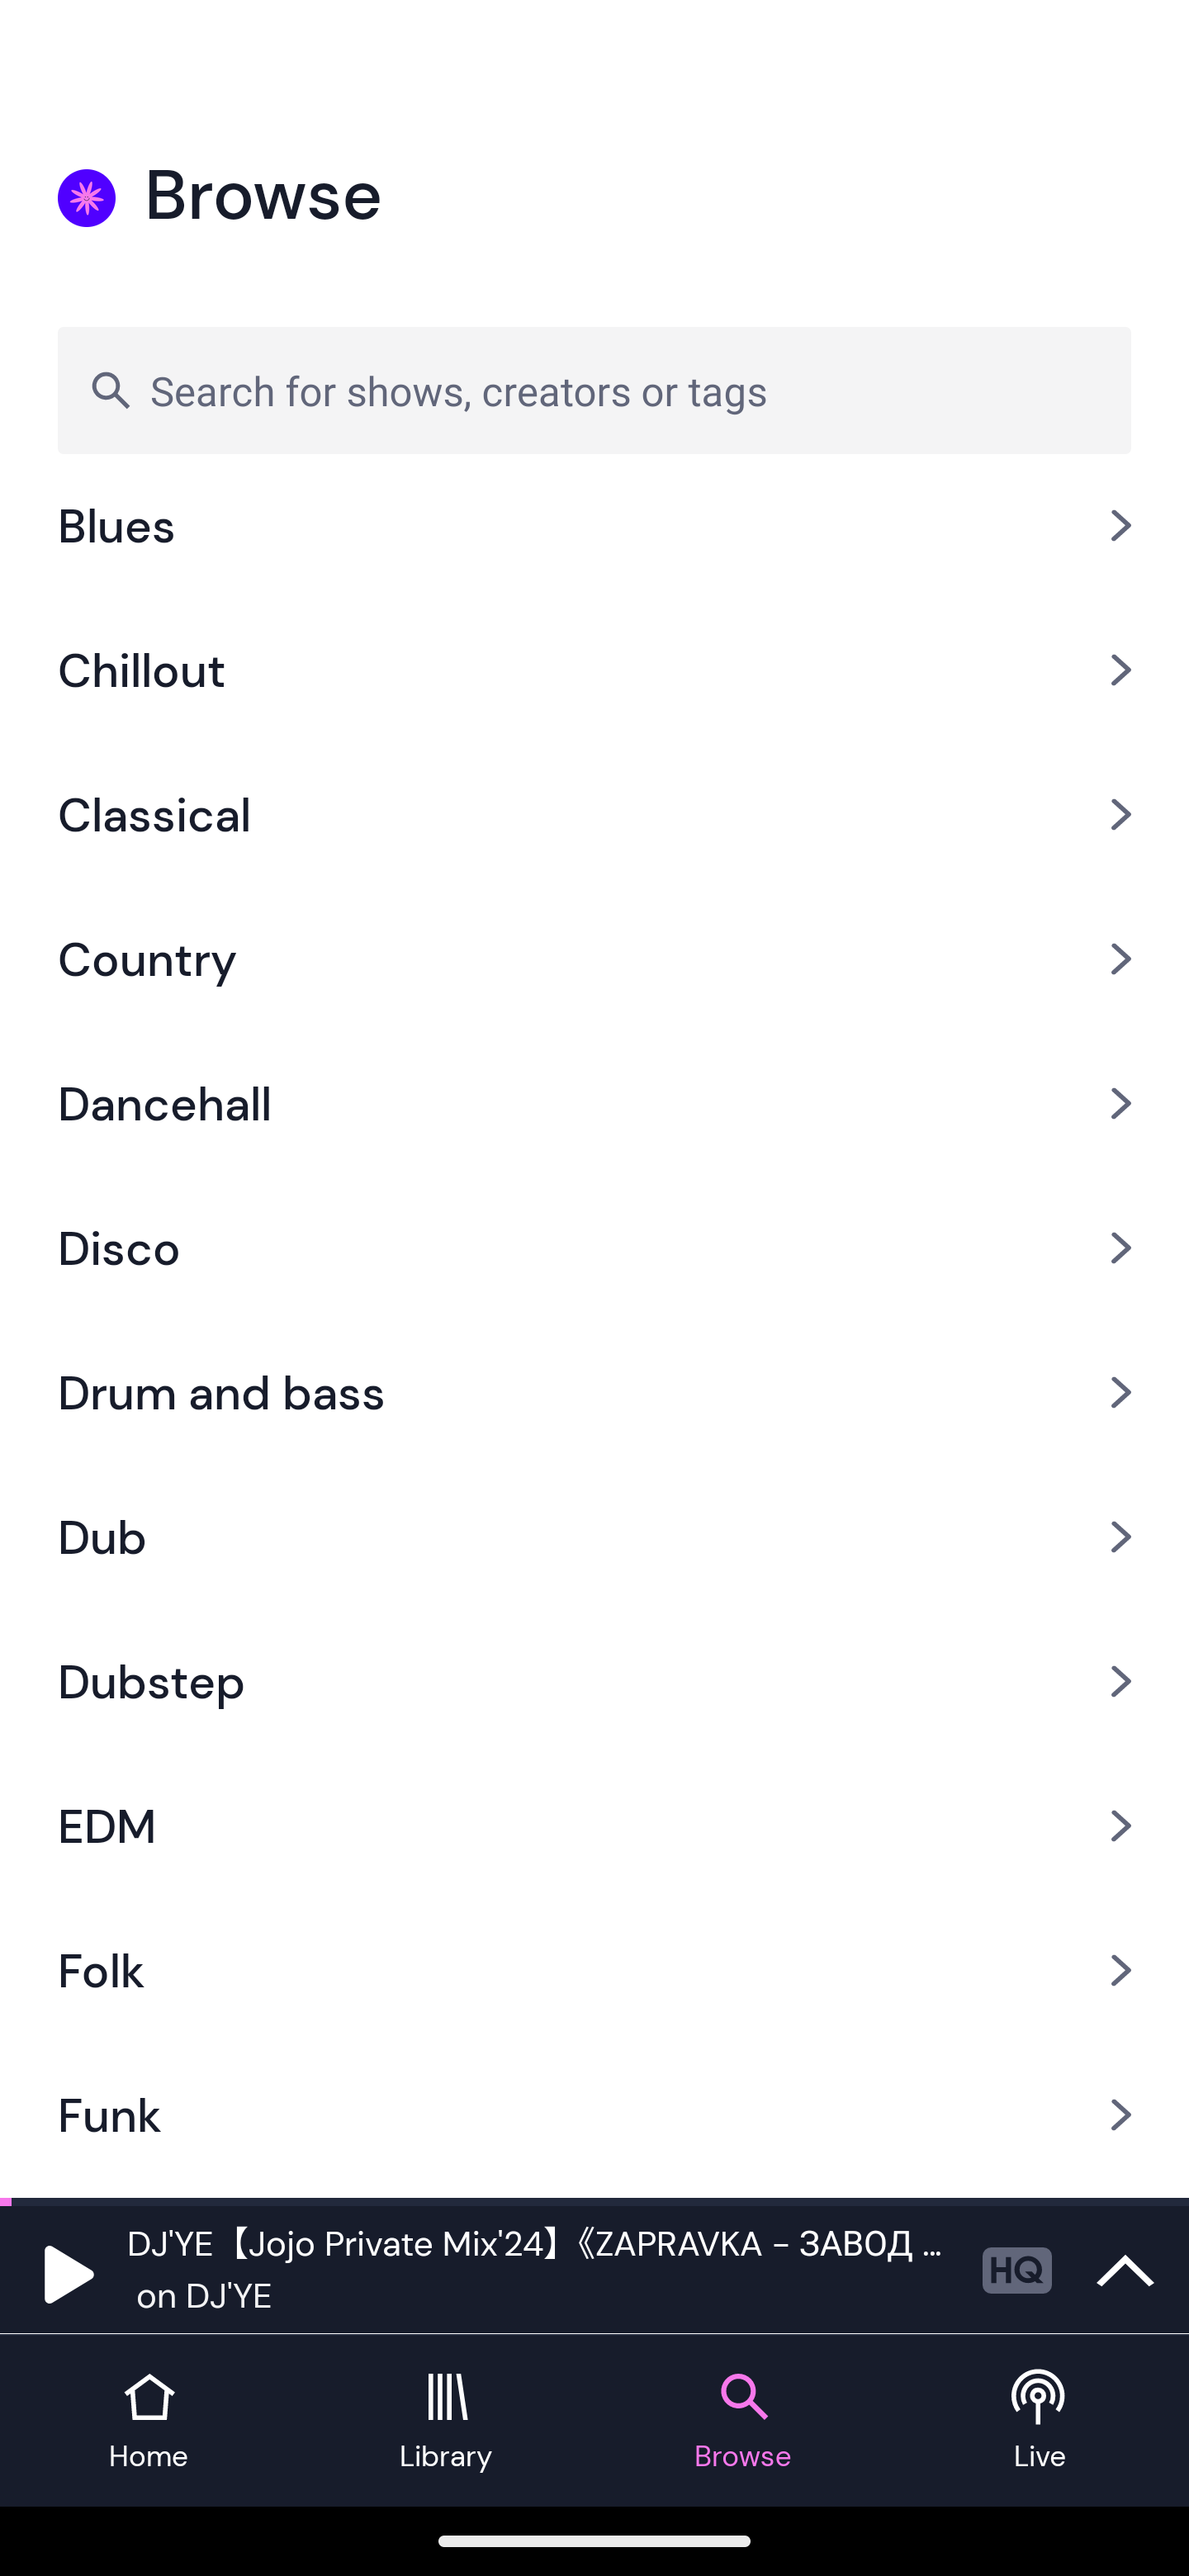  Describe the element at coordinates (594, 390) in the screenshot. I see `Search for shows, creators or tags` at that location.